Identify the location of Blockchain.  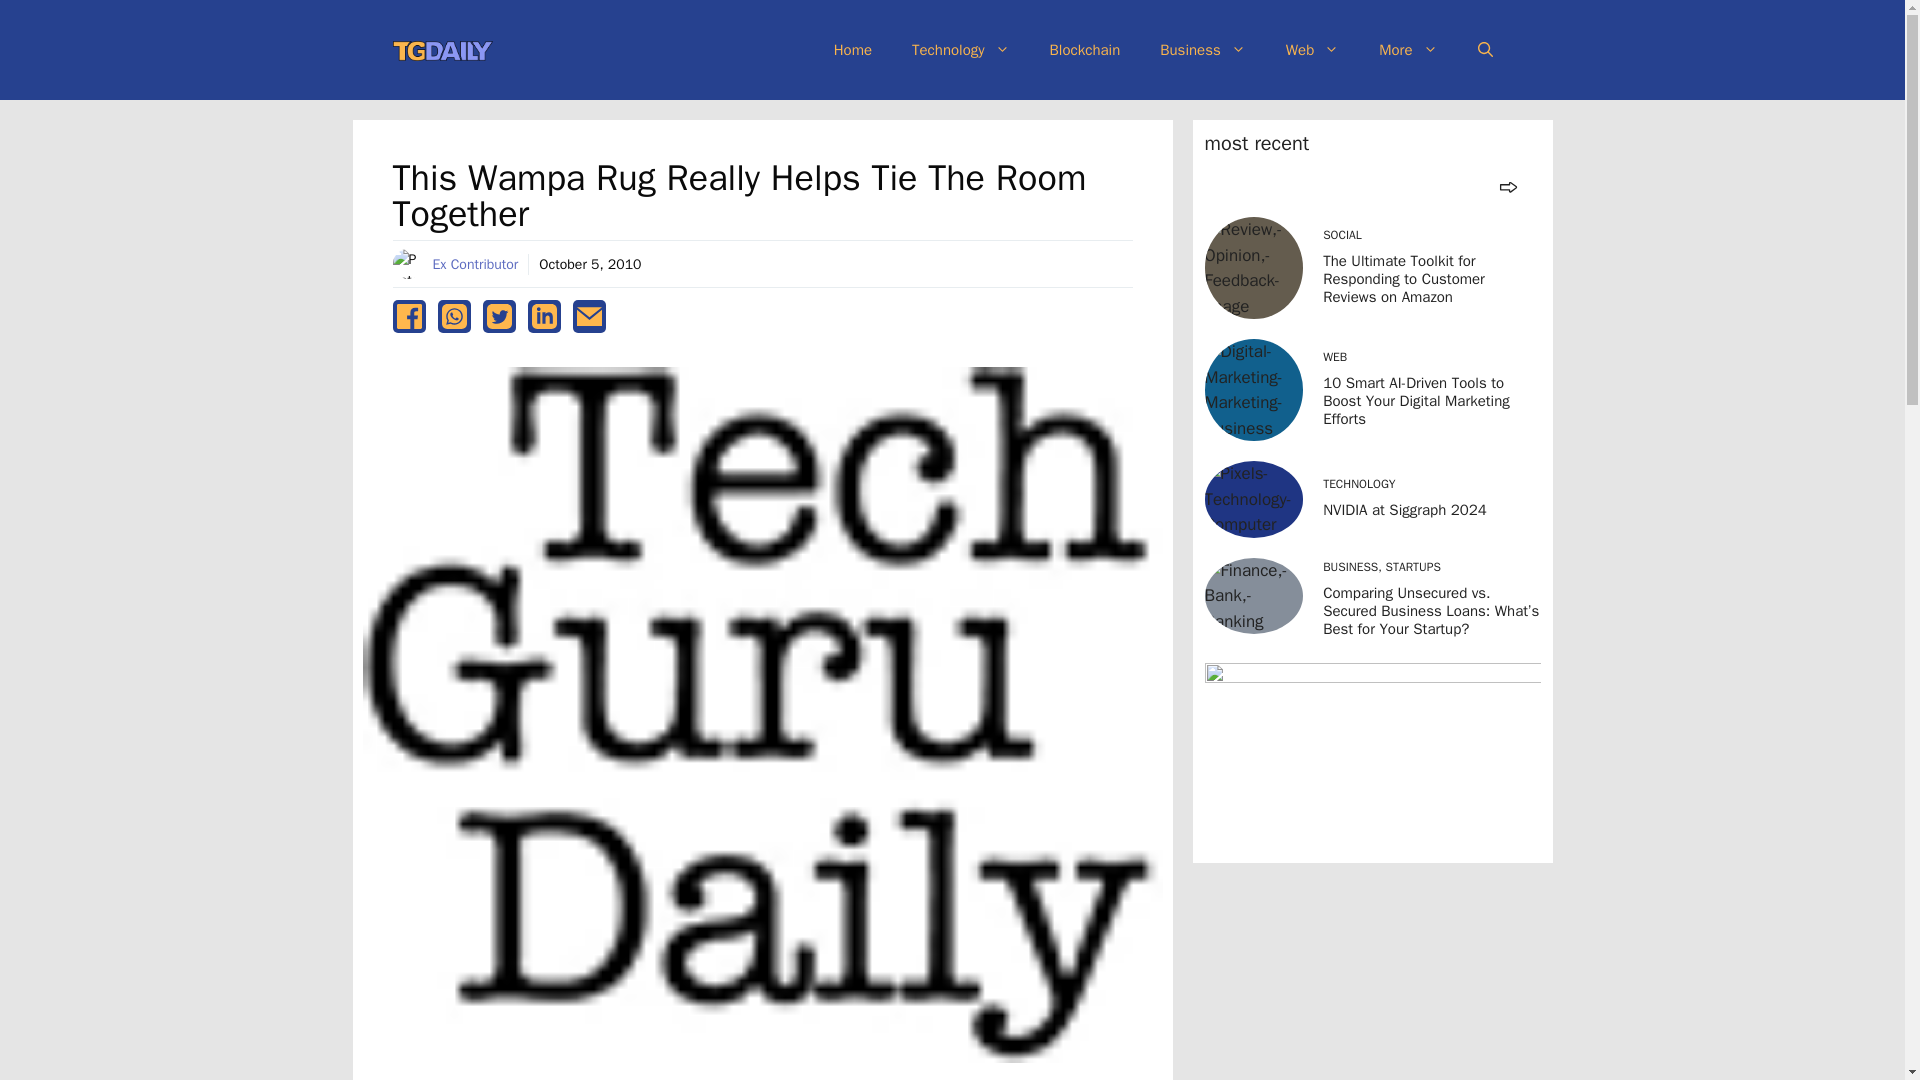
(1084, 50).